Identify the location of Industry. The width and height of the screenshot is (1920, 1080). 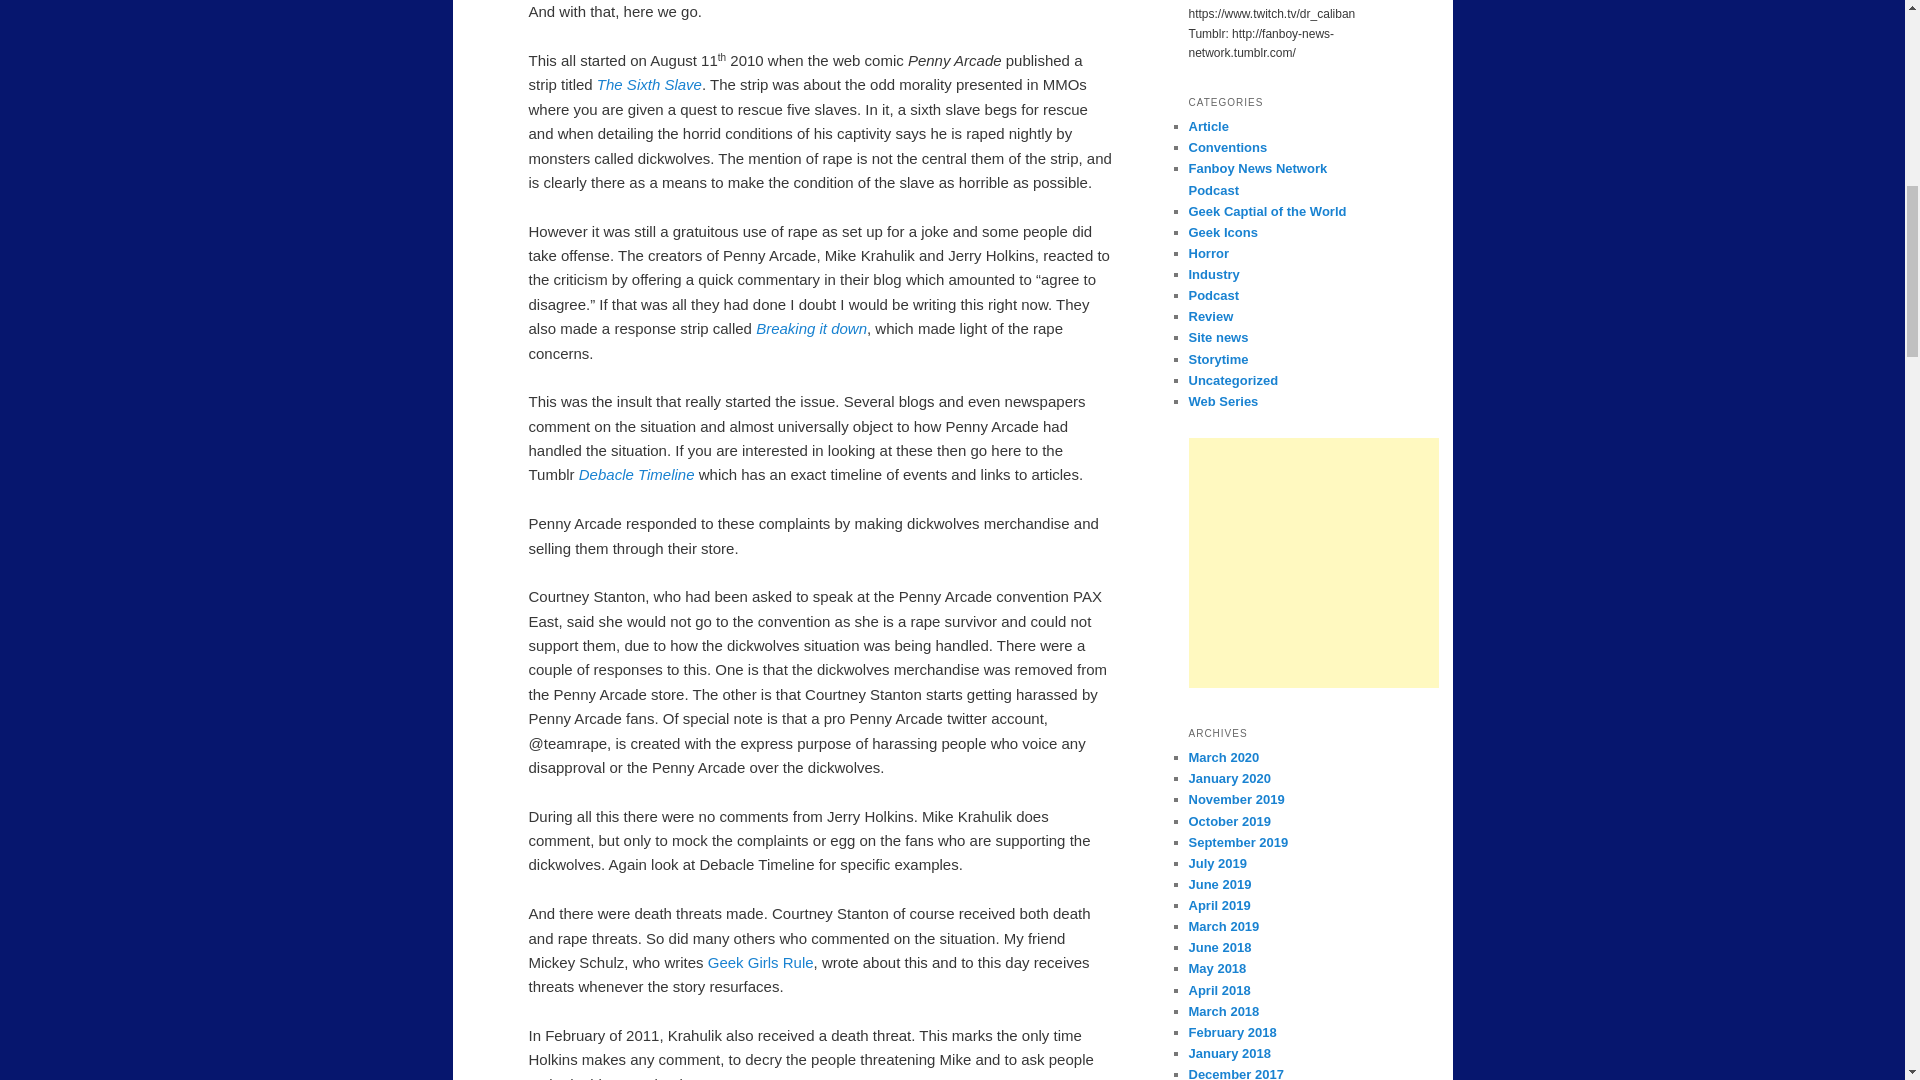
(1213, 274).